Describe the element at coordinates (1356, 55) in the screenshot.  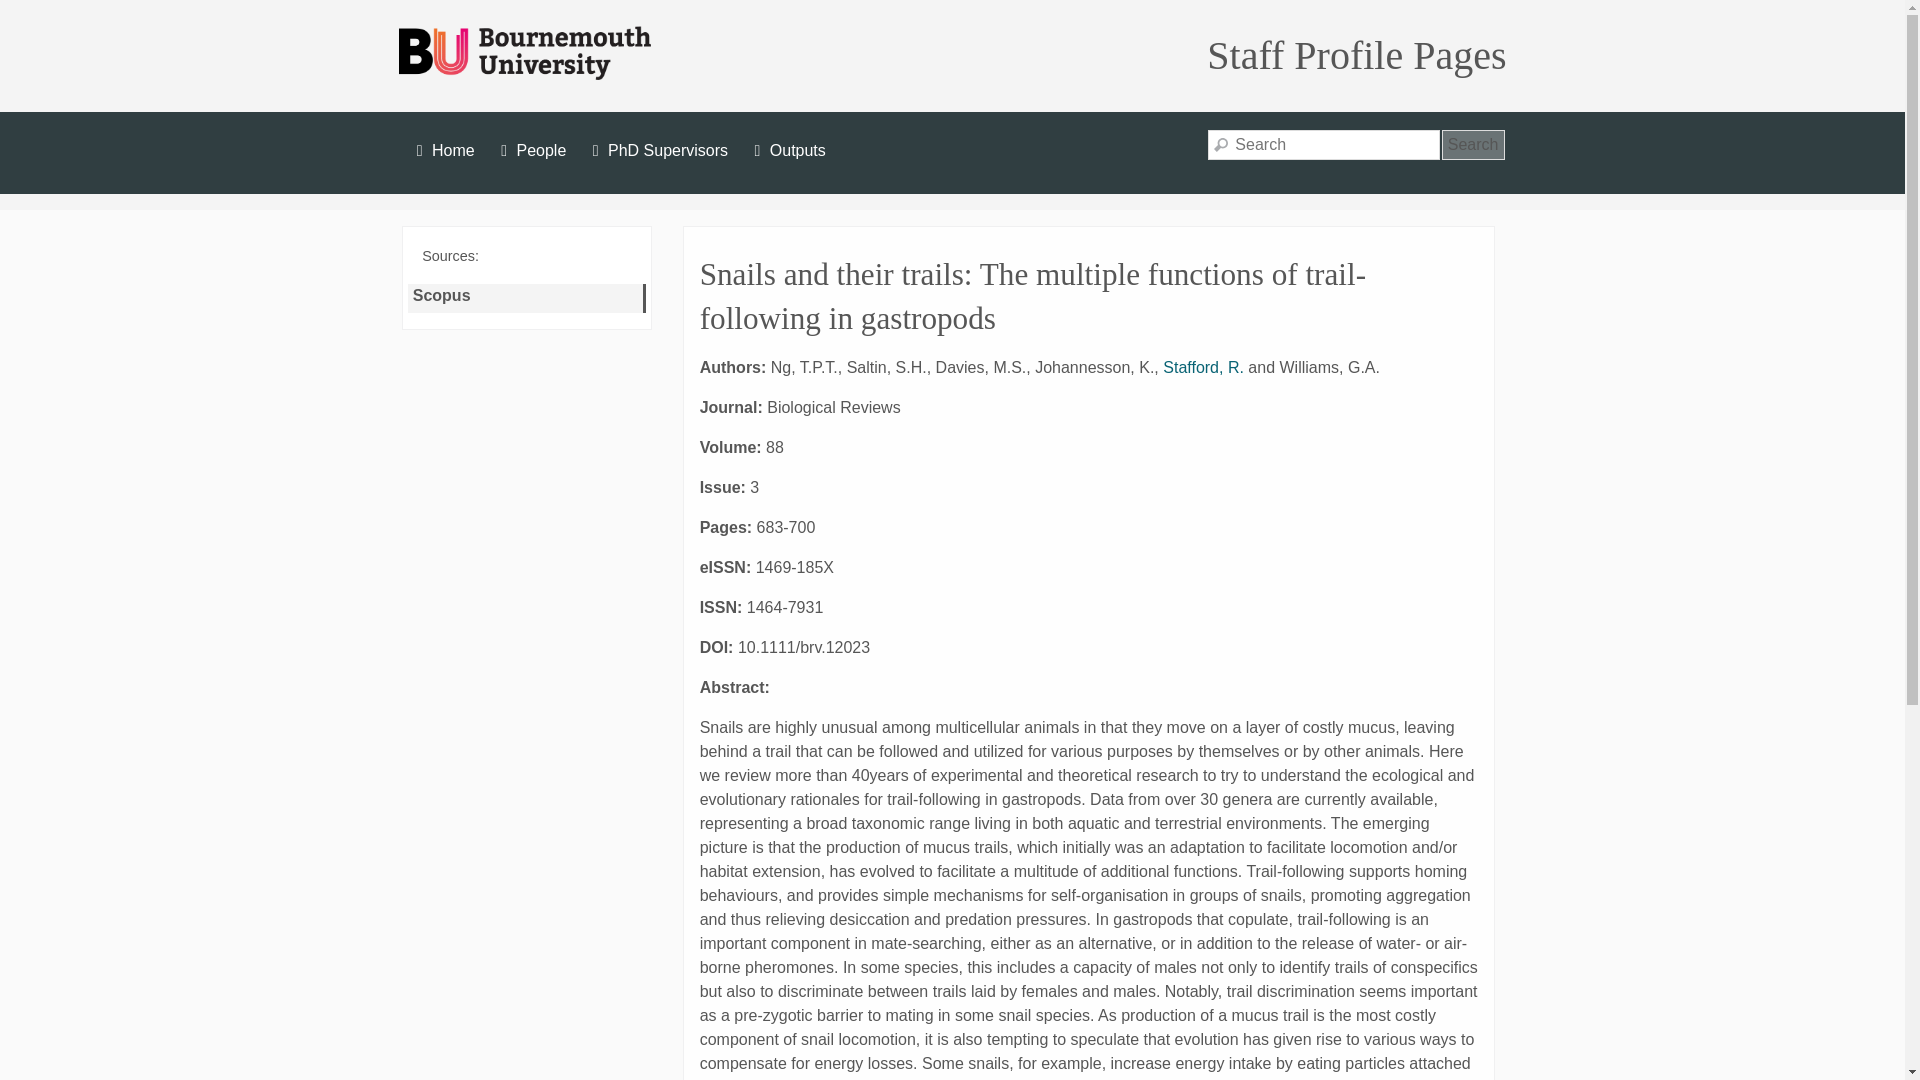
I see `Staff Profile Pages` at that location.